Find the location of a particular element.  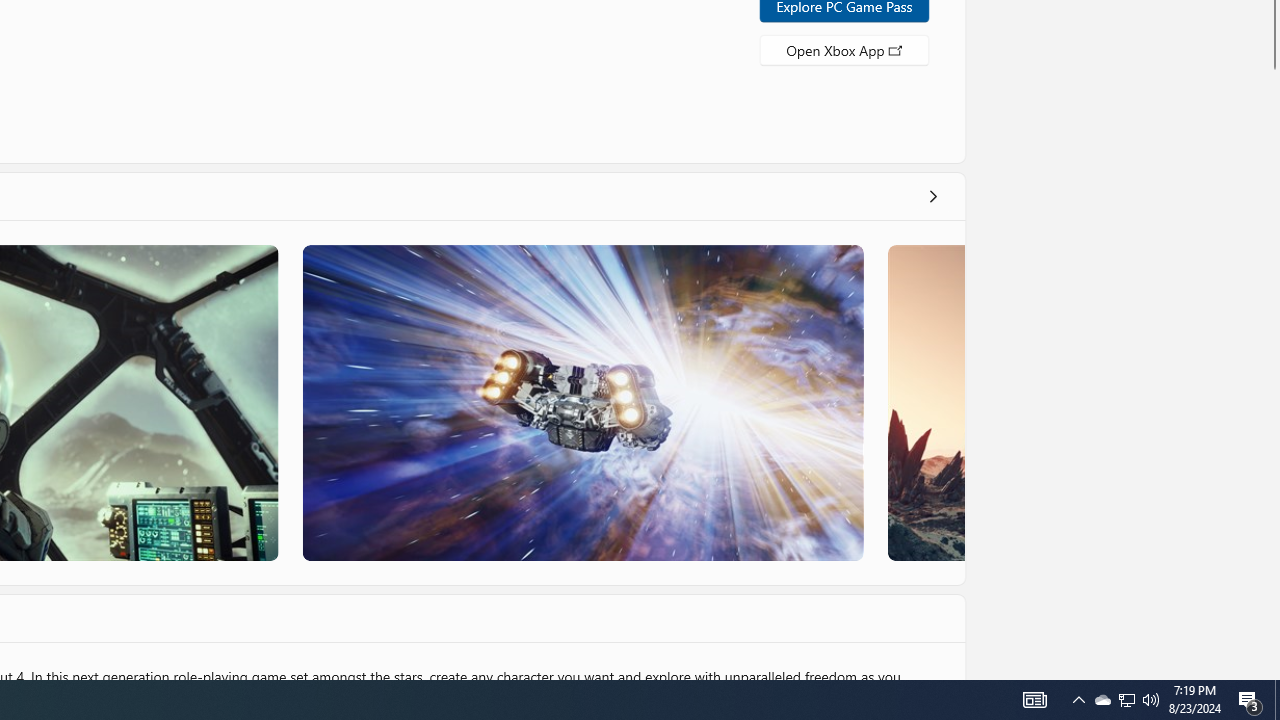

See all is located at coordinates (932, 196).